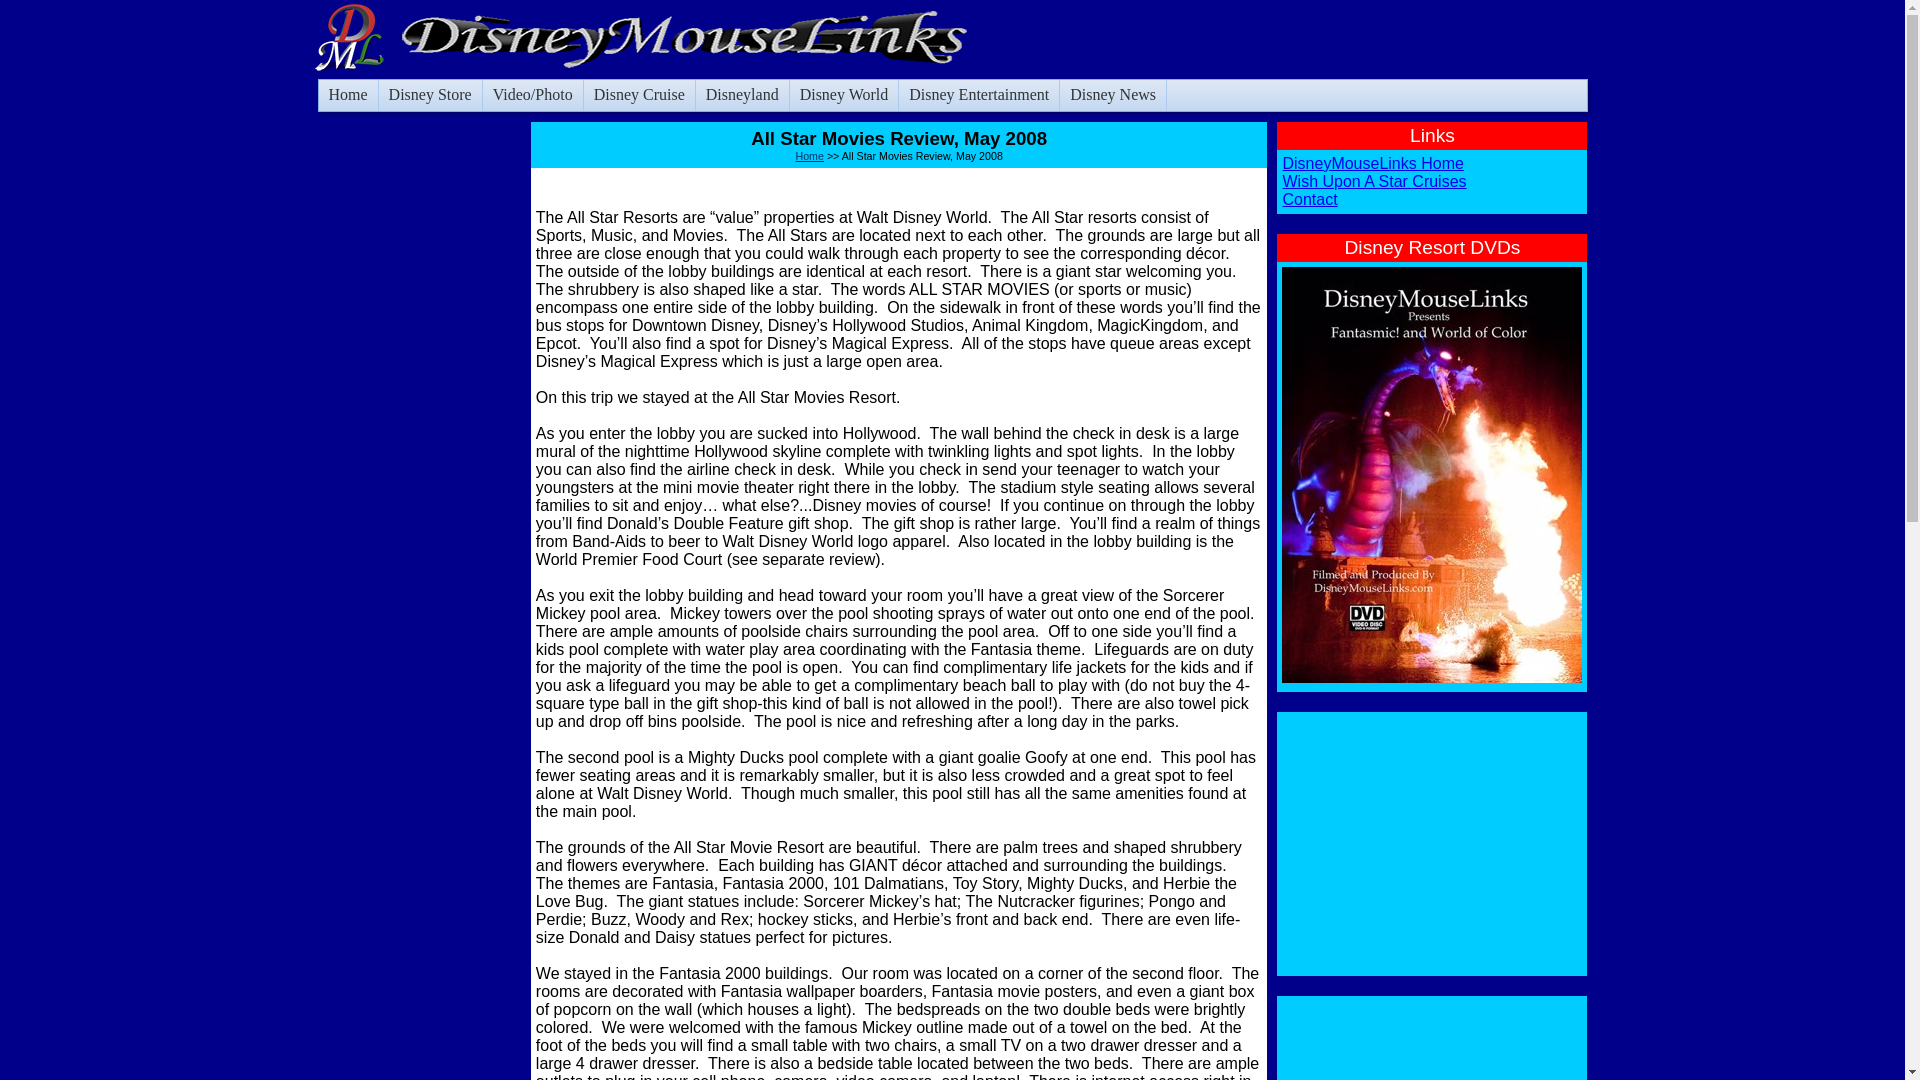  Describe the element at coordinates (430, 95) in the screenshot. I see `Disney Store` at that location.